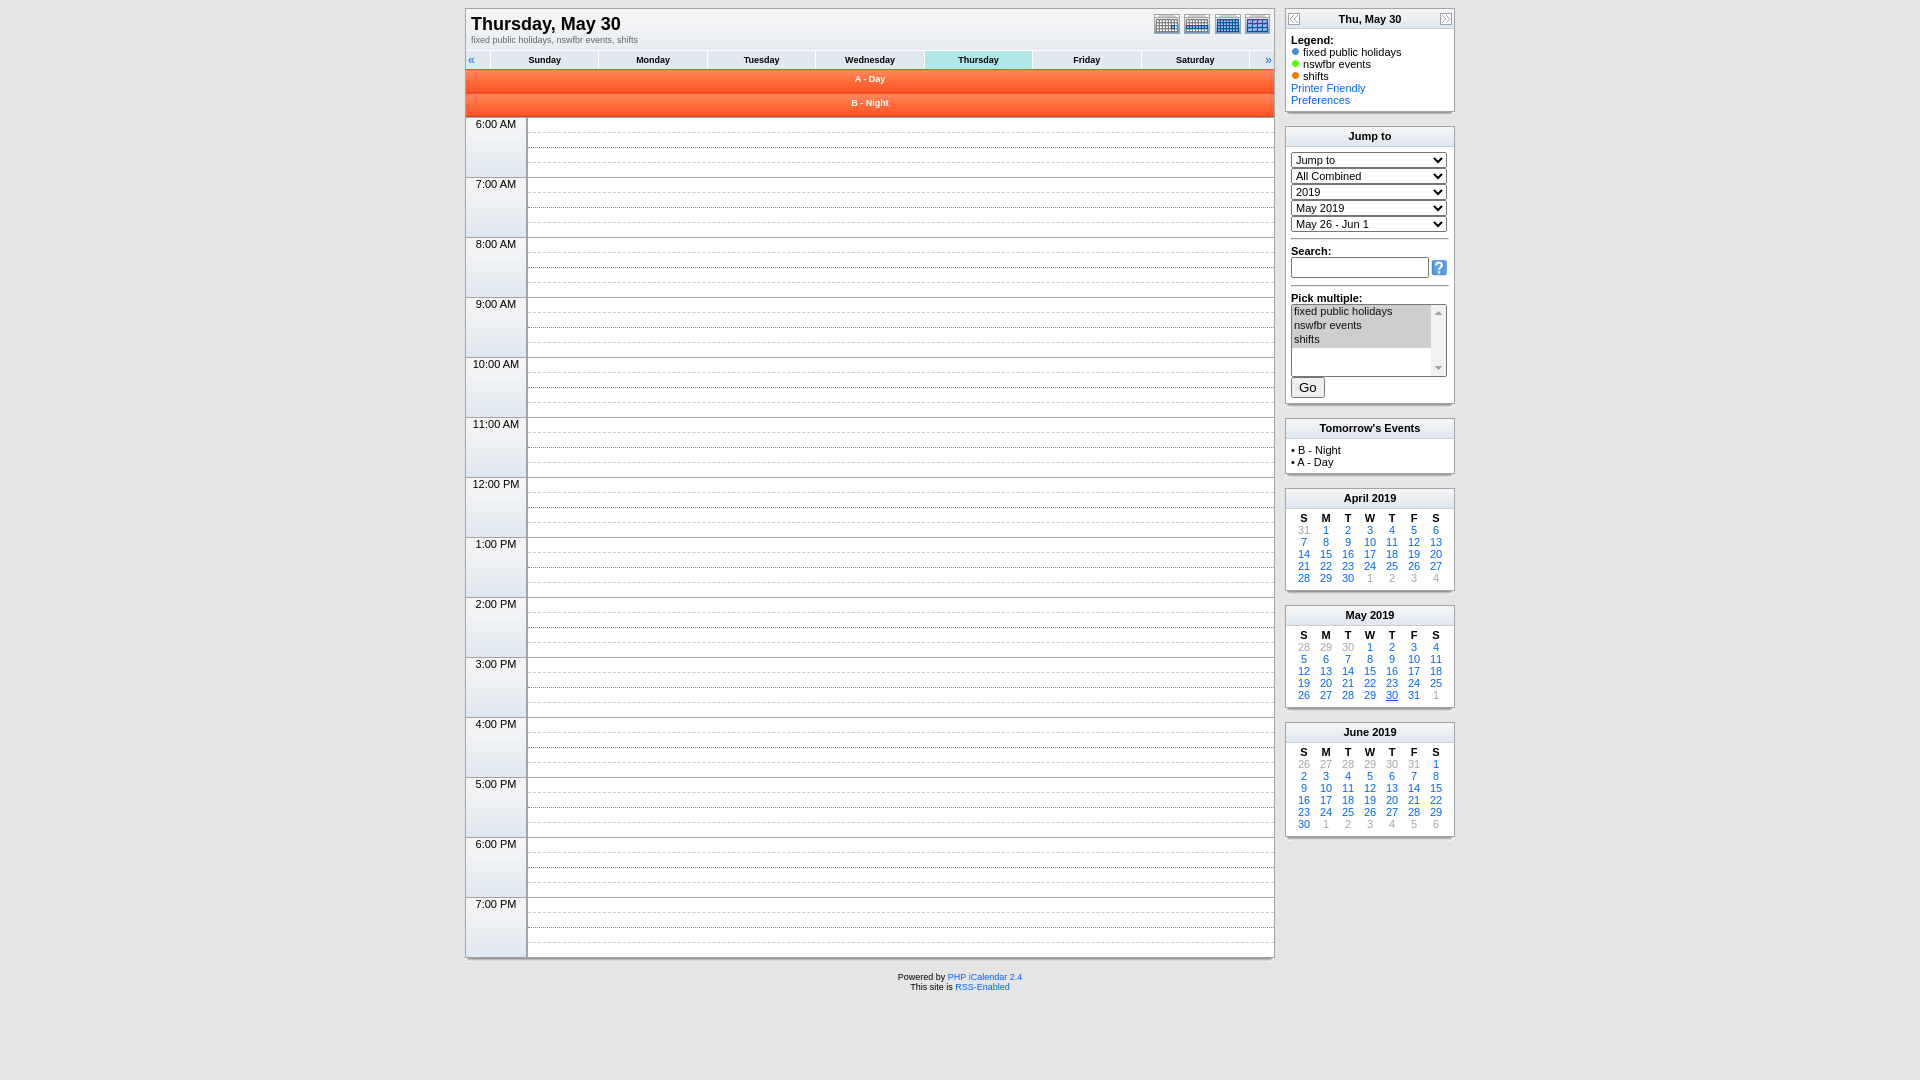 The height and width of the screenshot is (1080, 1920). What do you see at coordinates (1326, 812) in the screenshot?
I see `24` at bounding box center [1326, 812].